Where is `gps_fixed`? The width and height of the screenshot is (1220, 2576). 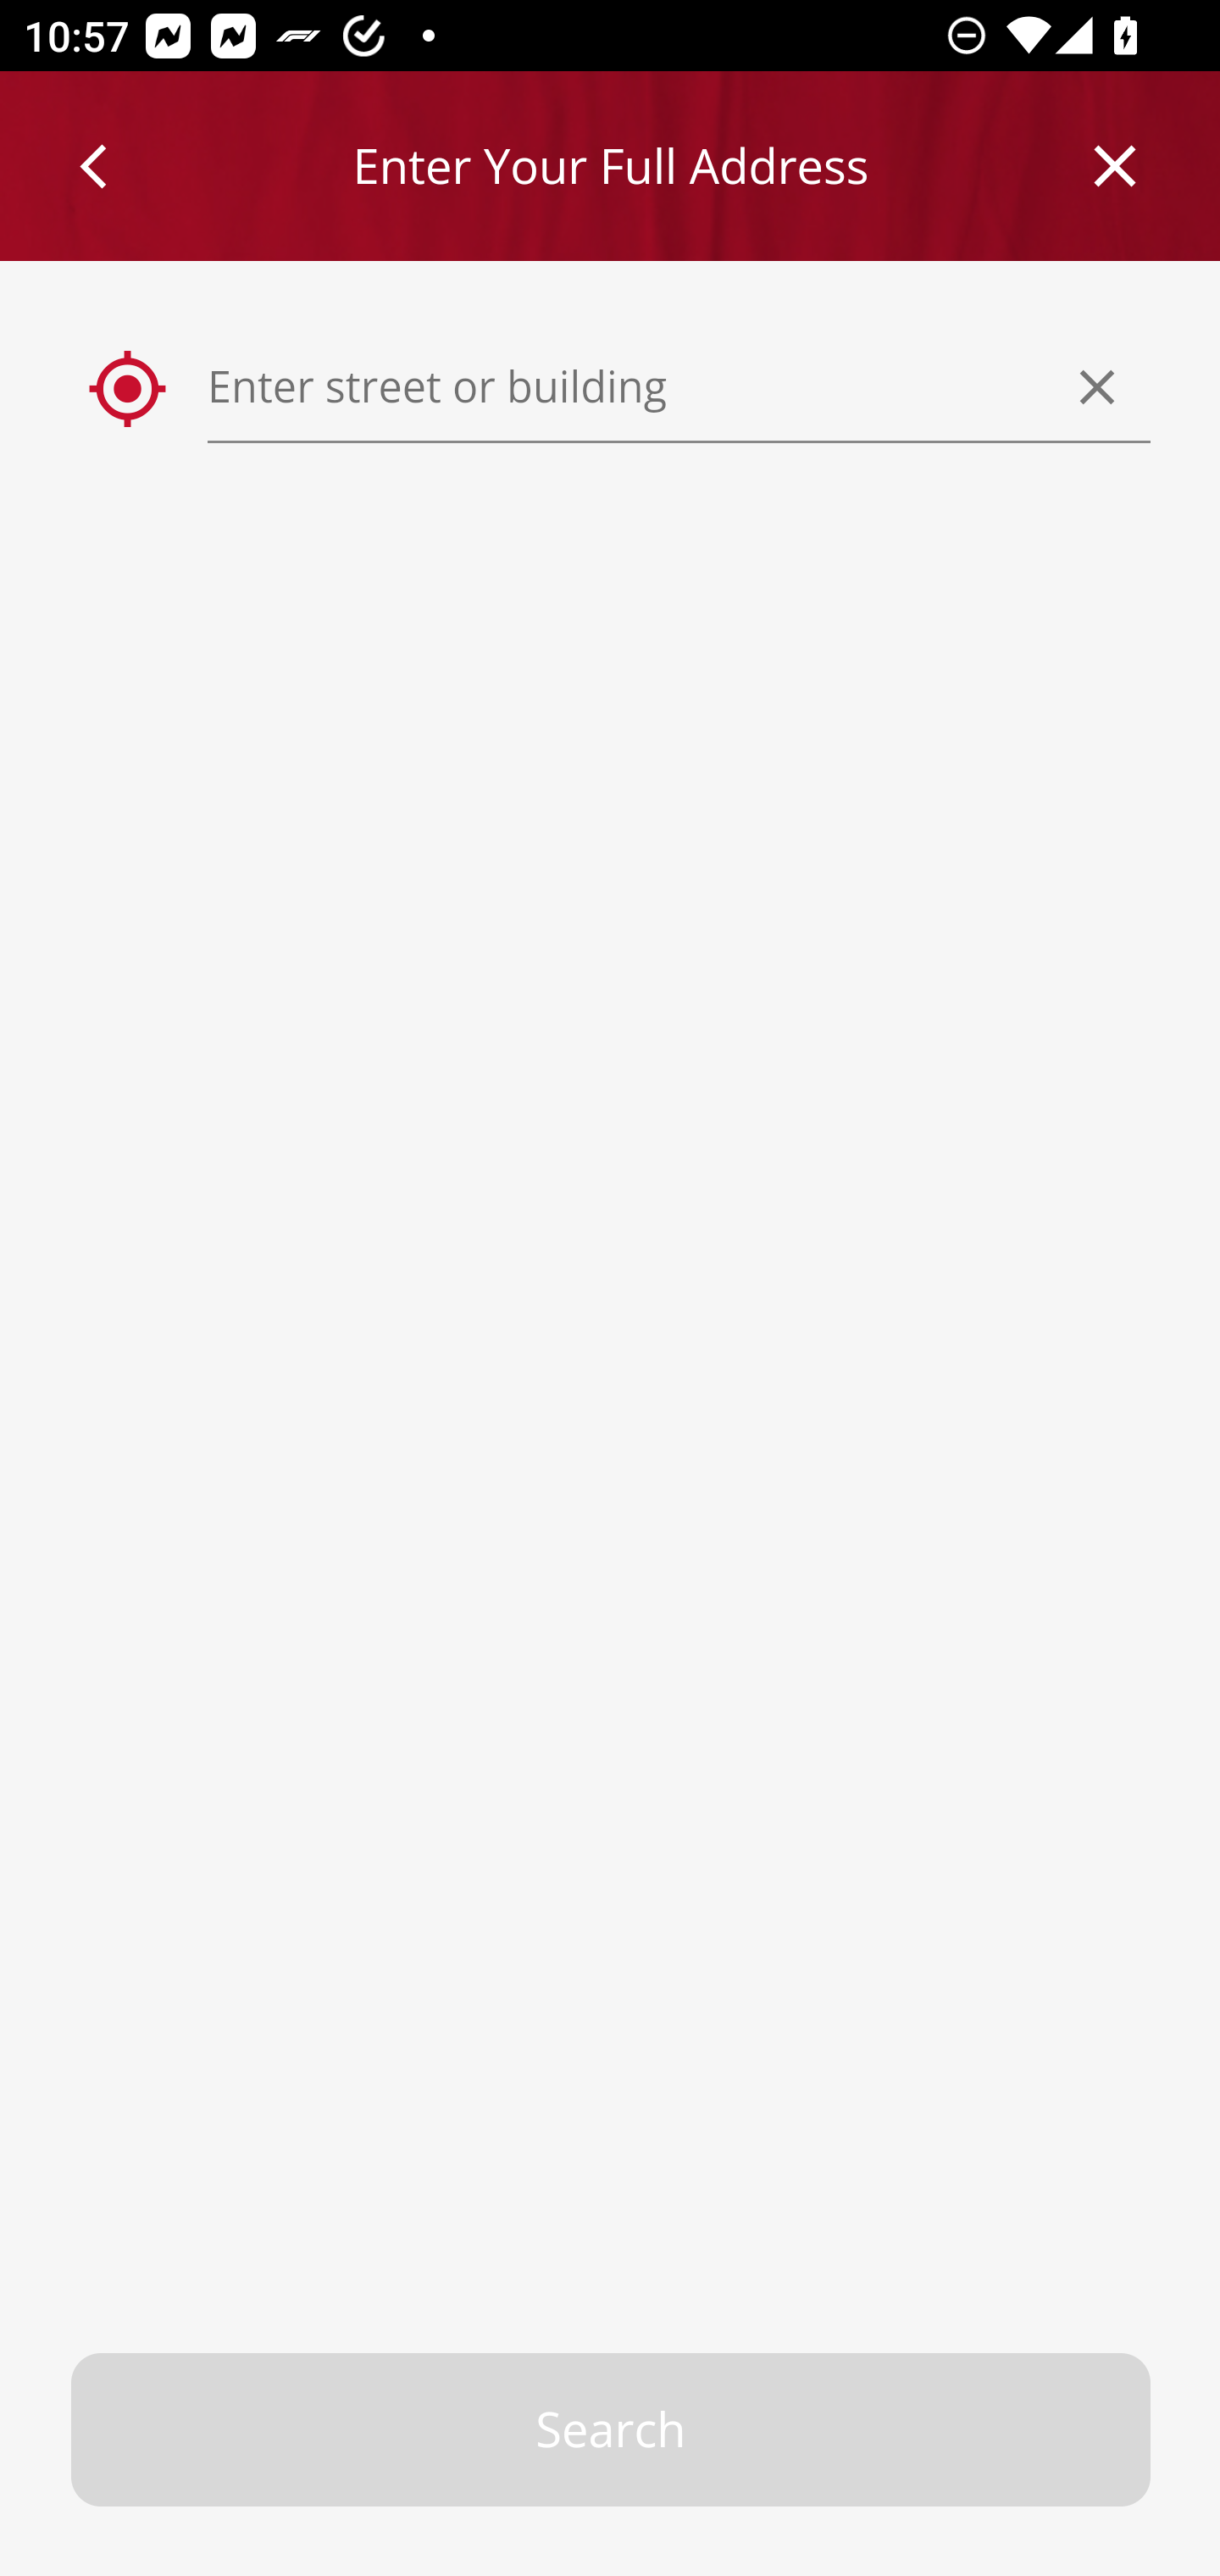 gps_fixed is located at coordinates (129, 390).